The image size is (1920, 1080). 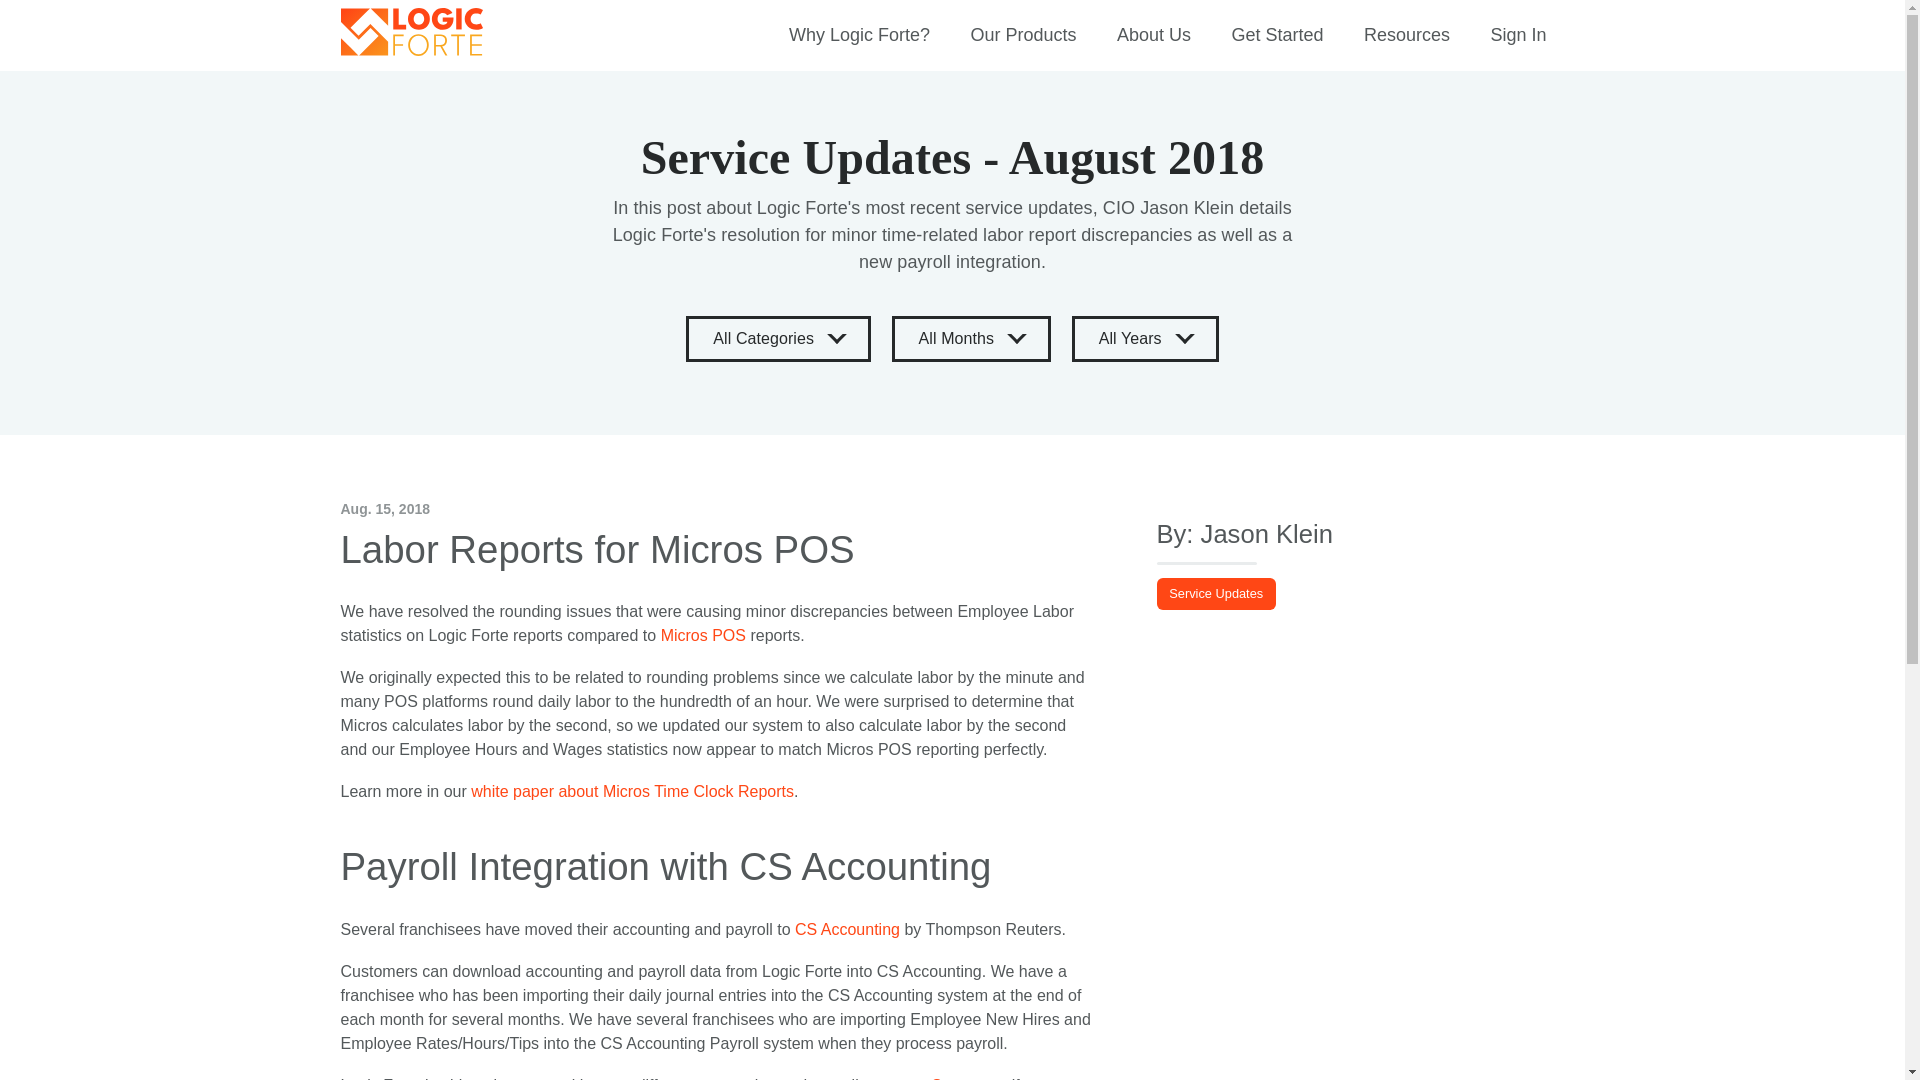 I want to click on None, so click(x=860, y=35).